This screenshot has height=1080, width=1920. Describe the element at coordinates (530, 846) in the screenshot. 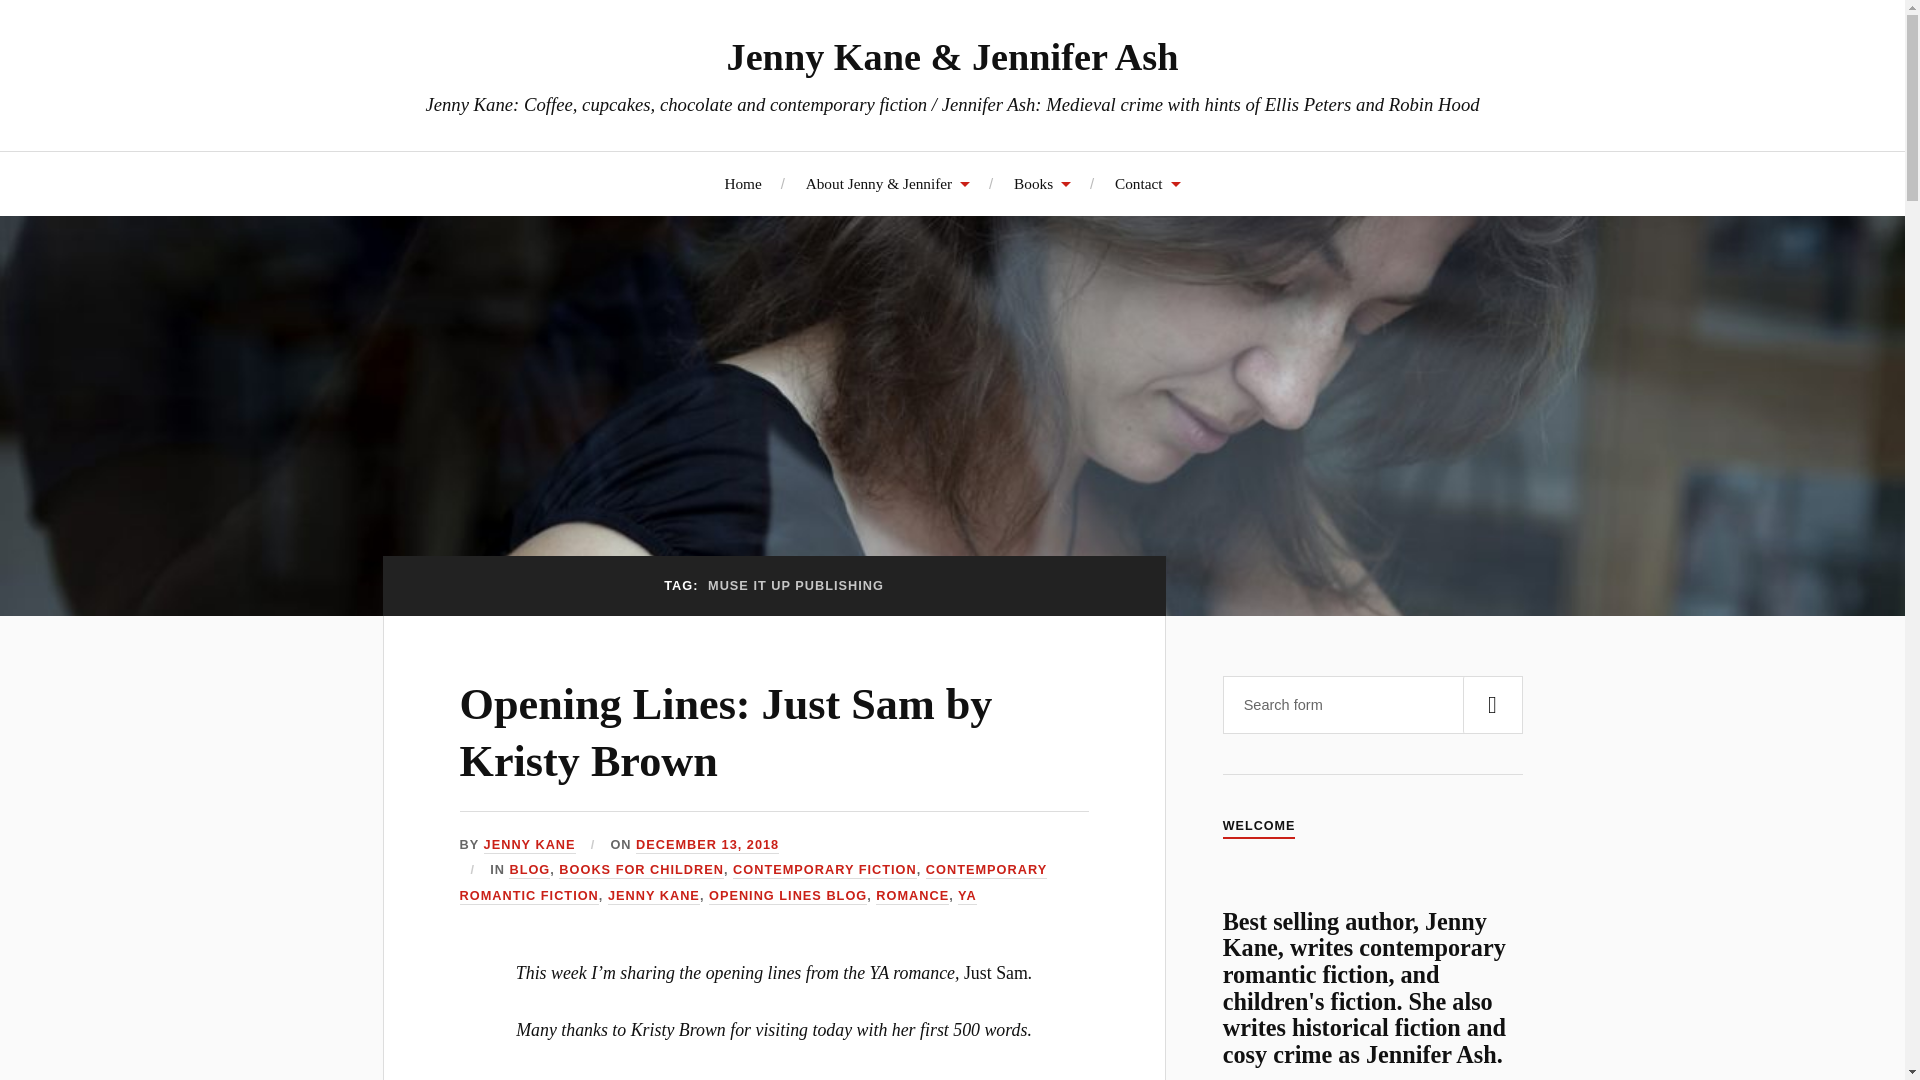

I see `JENNY KANE` at that location.